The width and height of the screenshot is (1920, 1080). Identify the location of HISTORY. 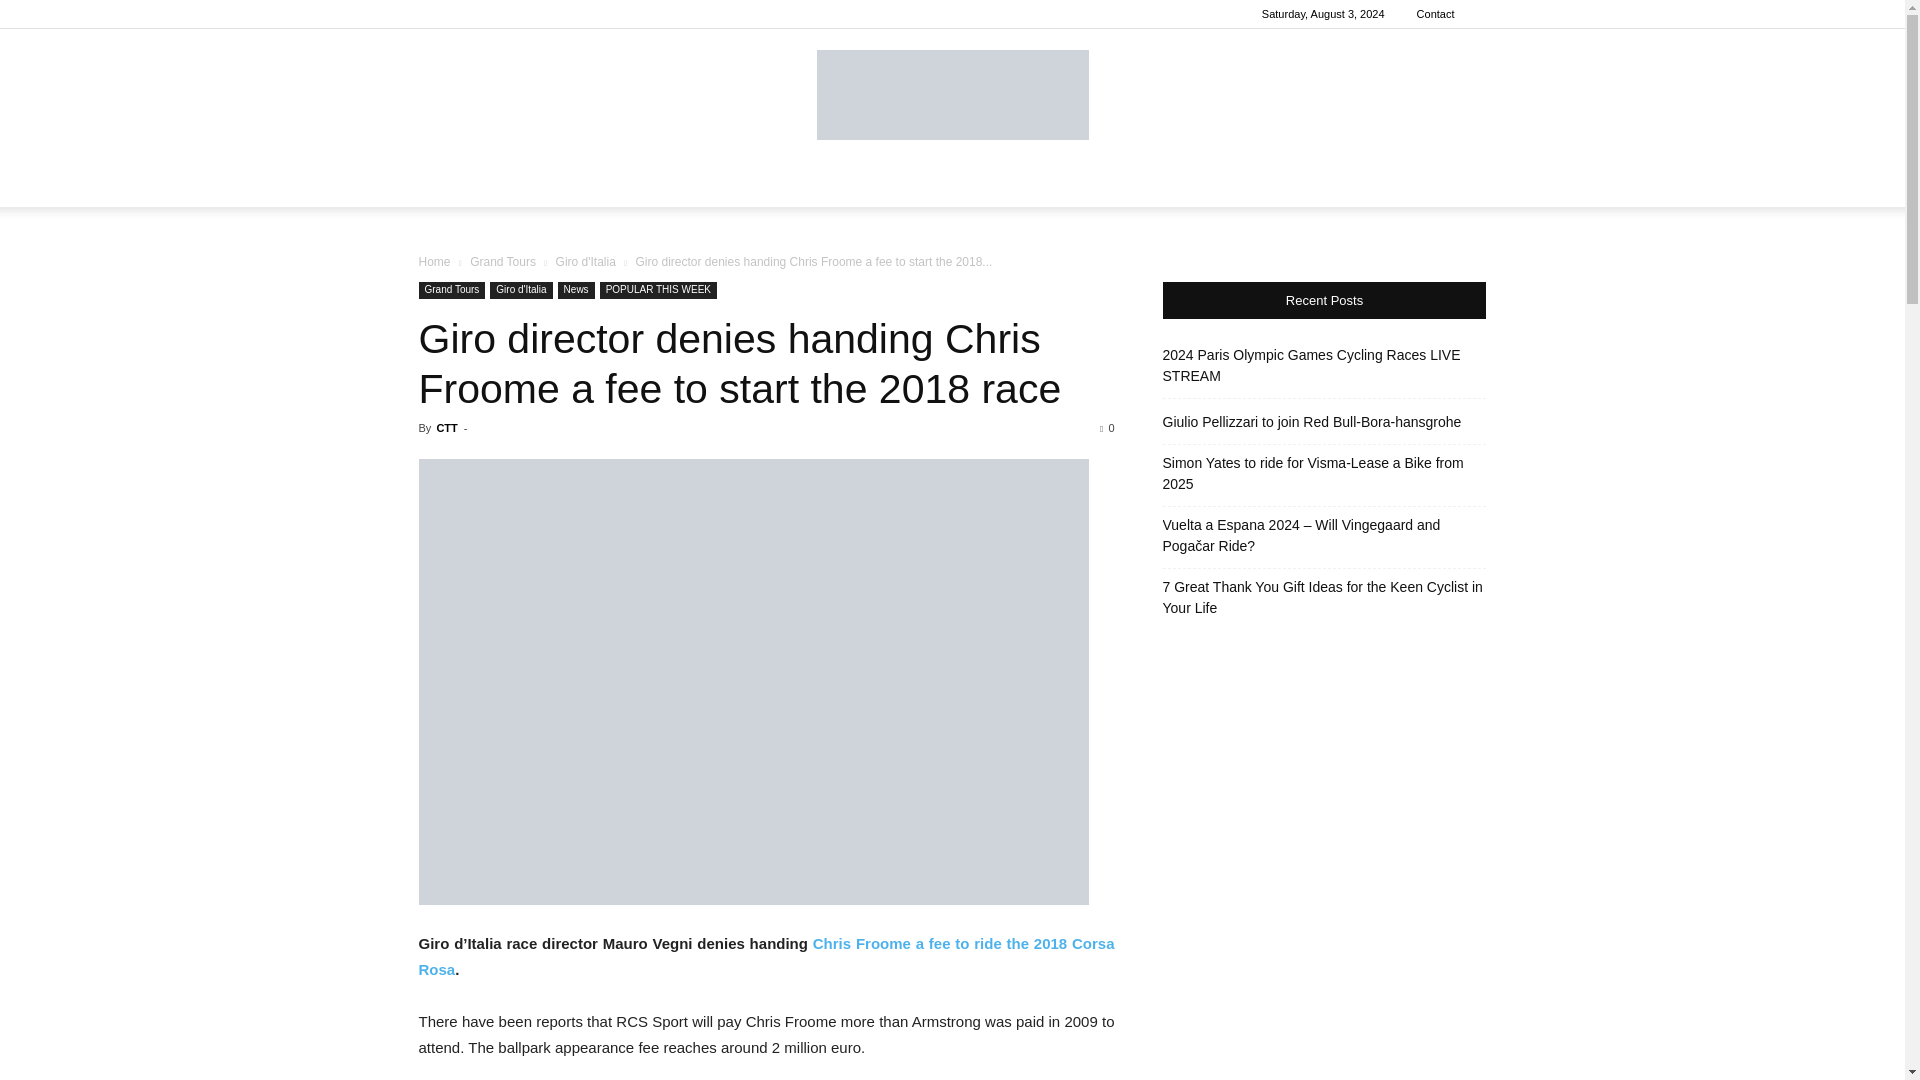
(1212, 182).